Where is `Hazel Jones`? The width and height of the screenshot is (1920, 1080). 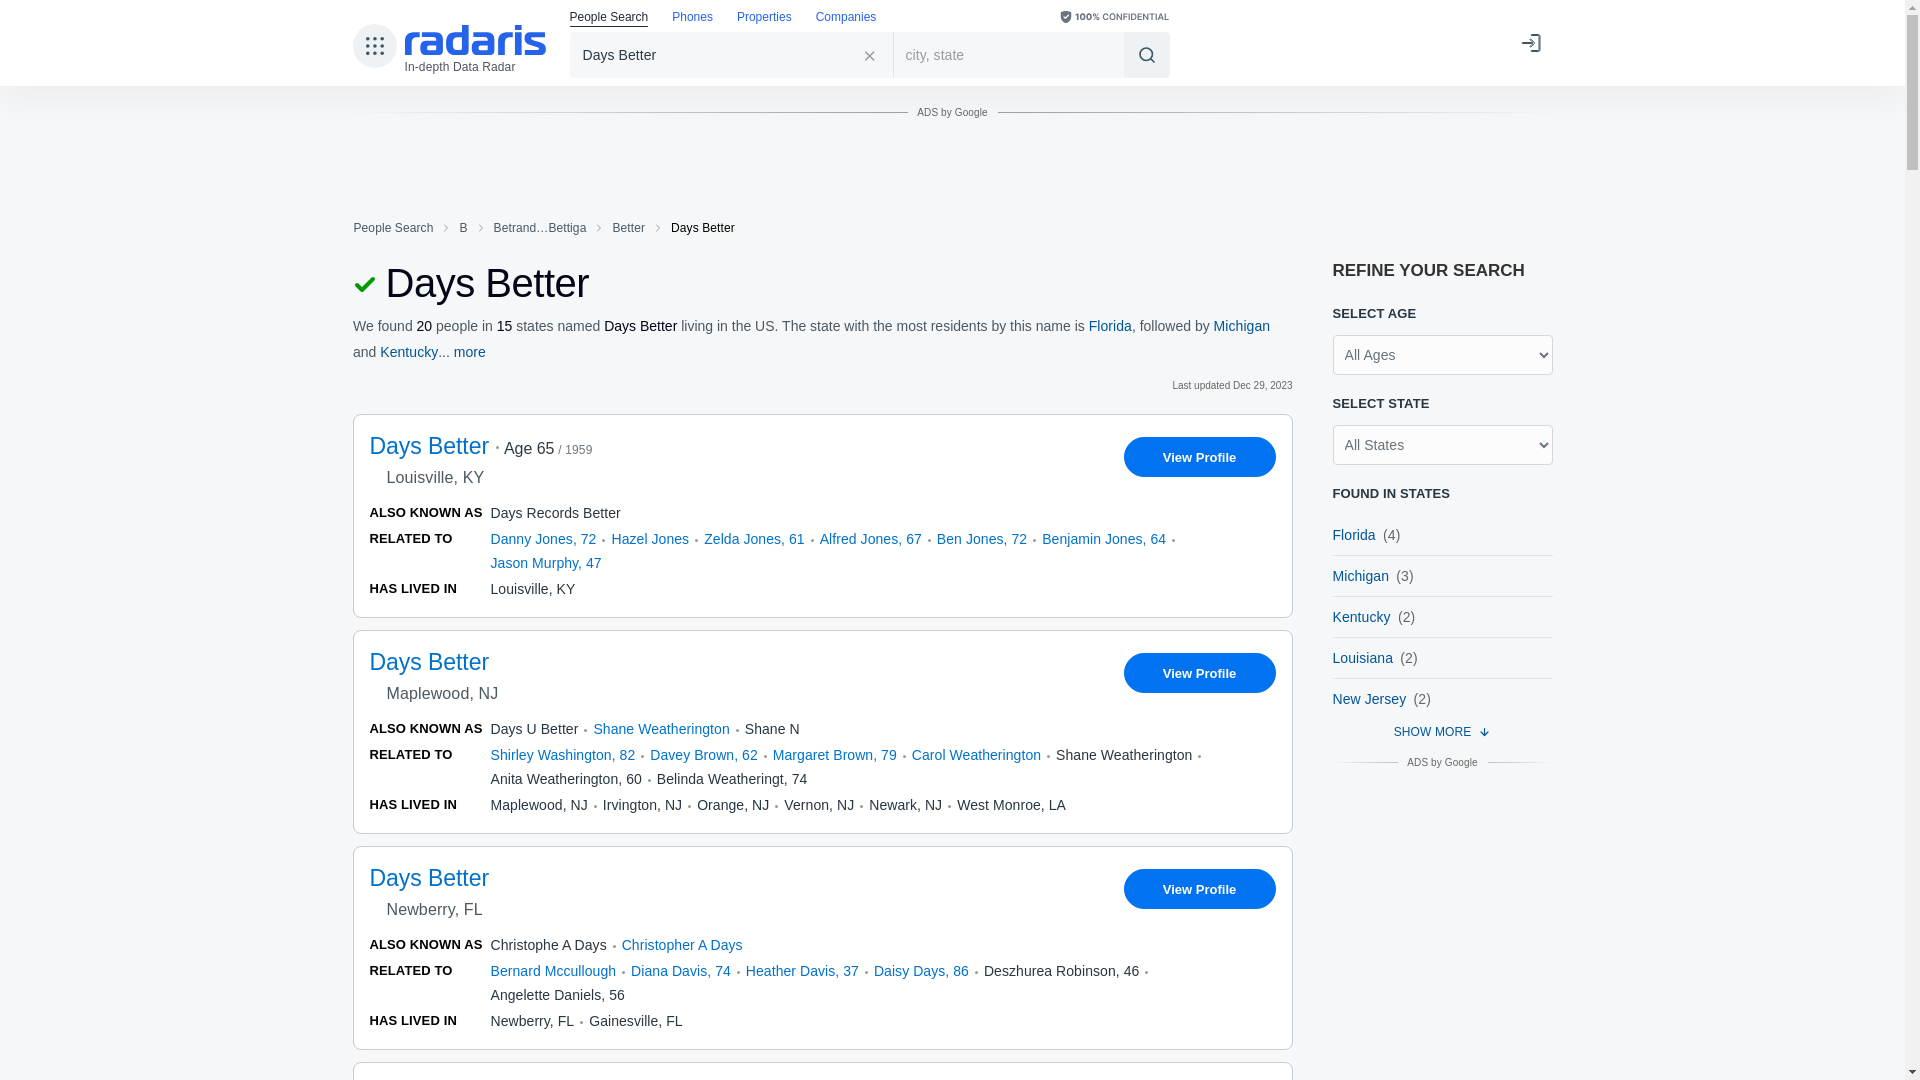
Hazel Jones is located at coordinates (650, 538).